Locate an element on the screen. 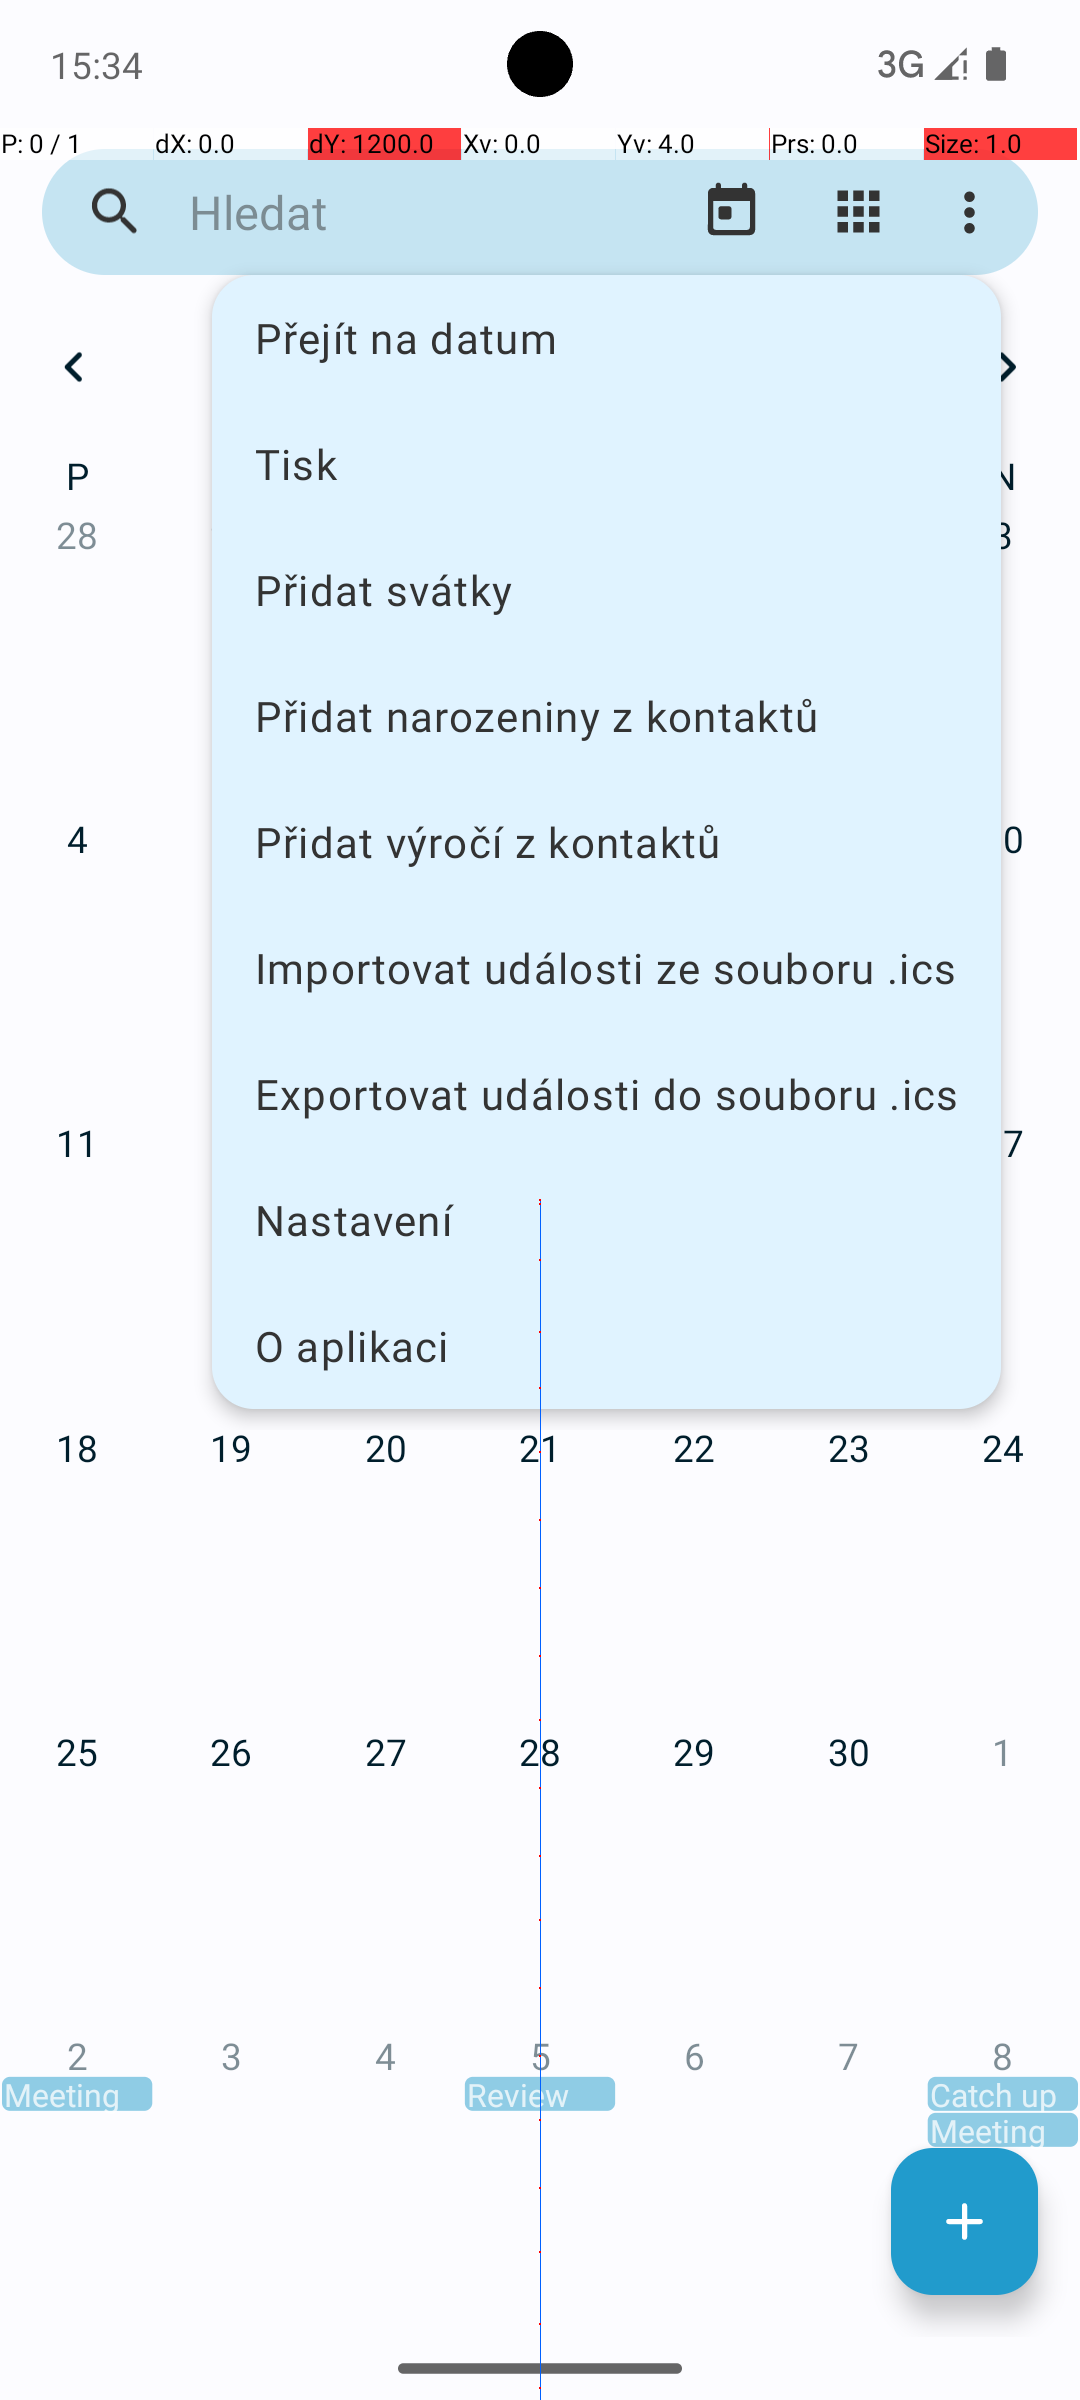 The width and height of the screenshot is (1080, 2400). Přidat narozeniny z kontaktů is located at coordinates (606, 716).